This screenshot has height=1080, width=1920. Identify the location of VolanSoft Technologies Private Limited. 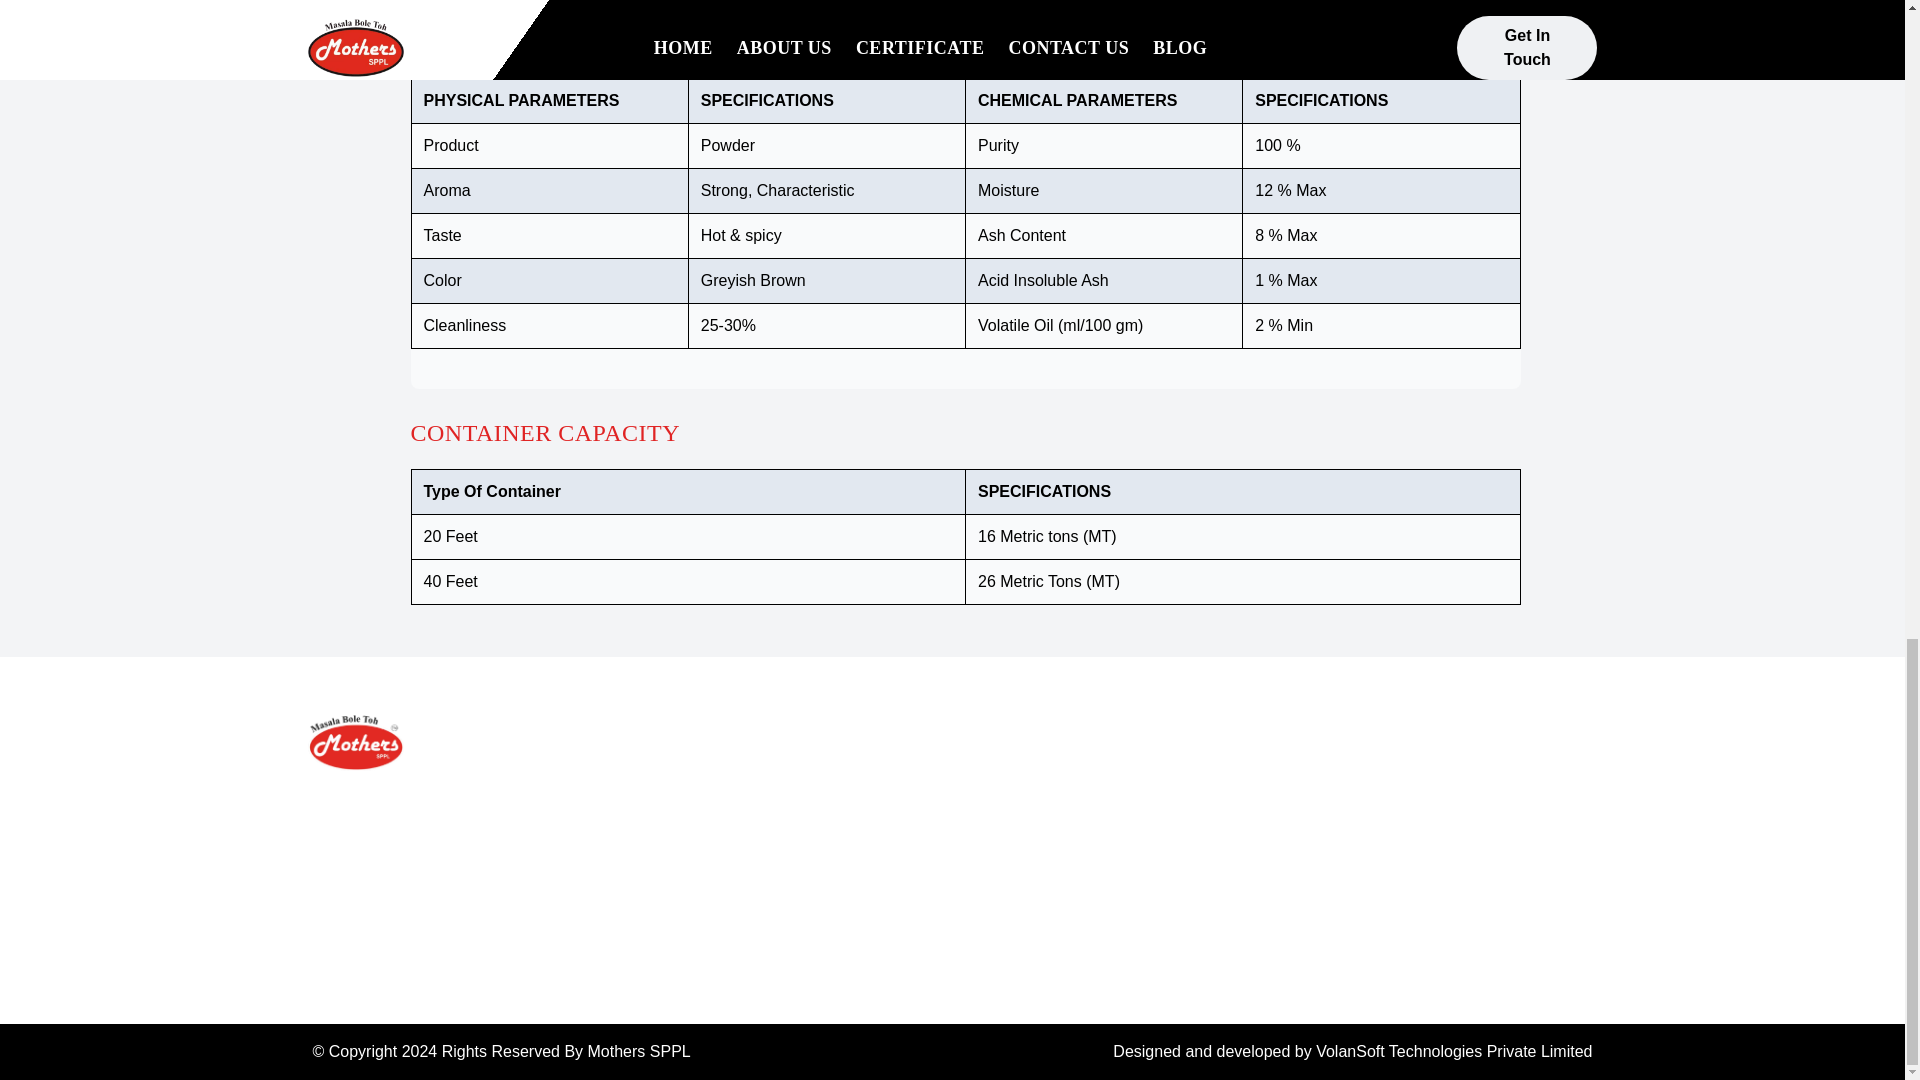
(1453, 1051).